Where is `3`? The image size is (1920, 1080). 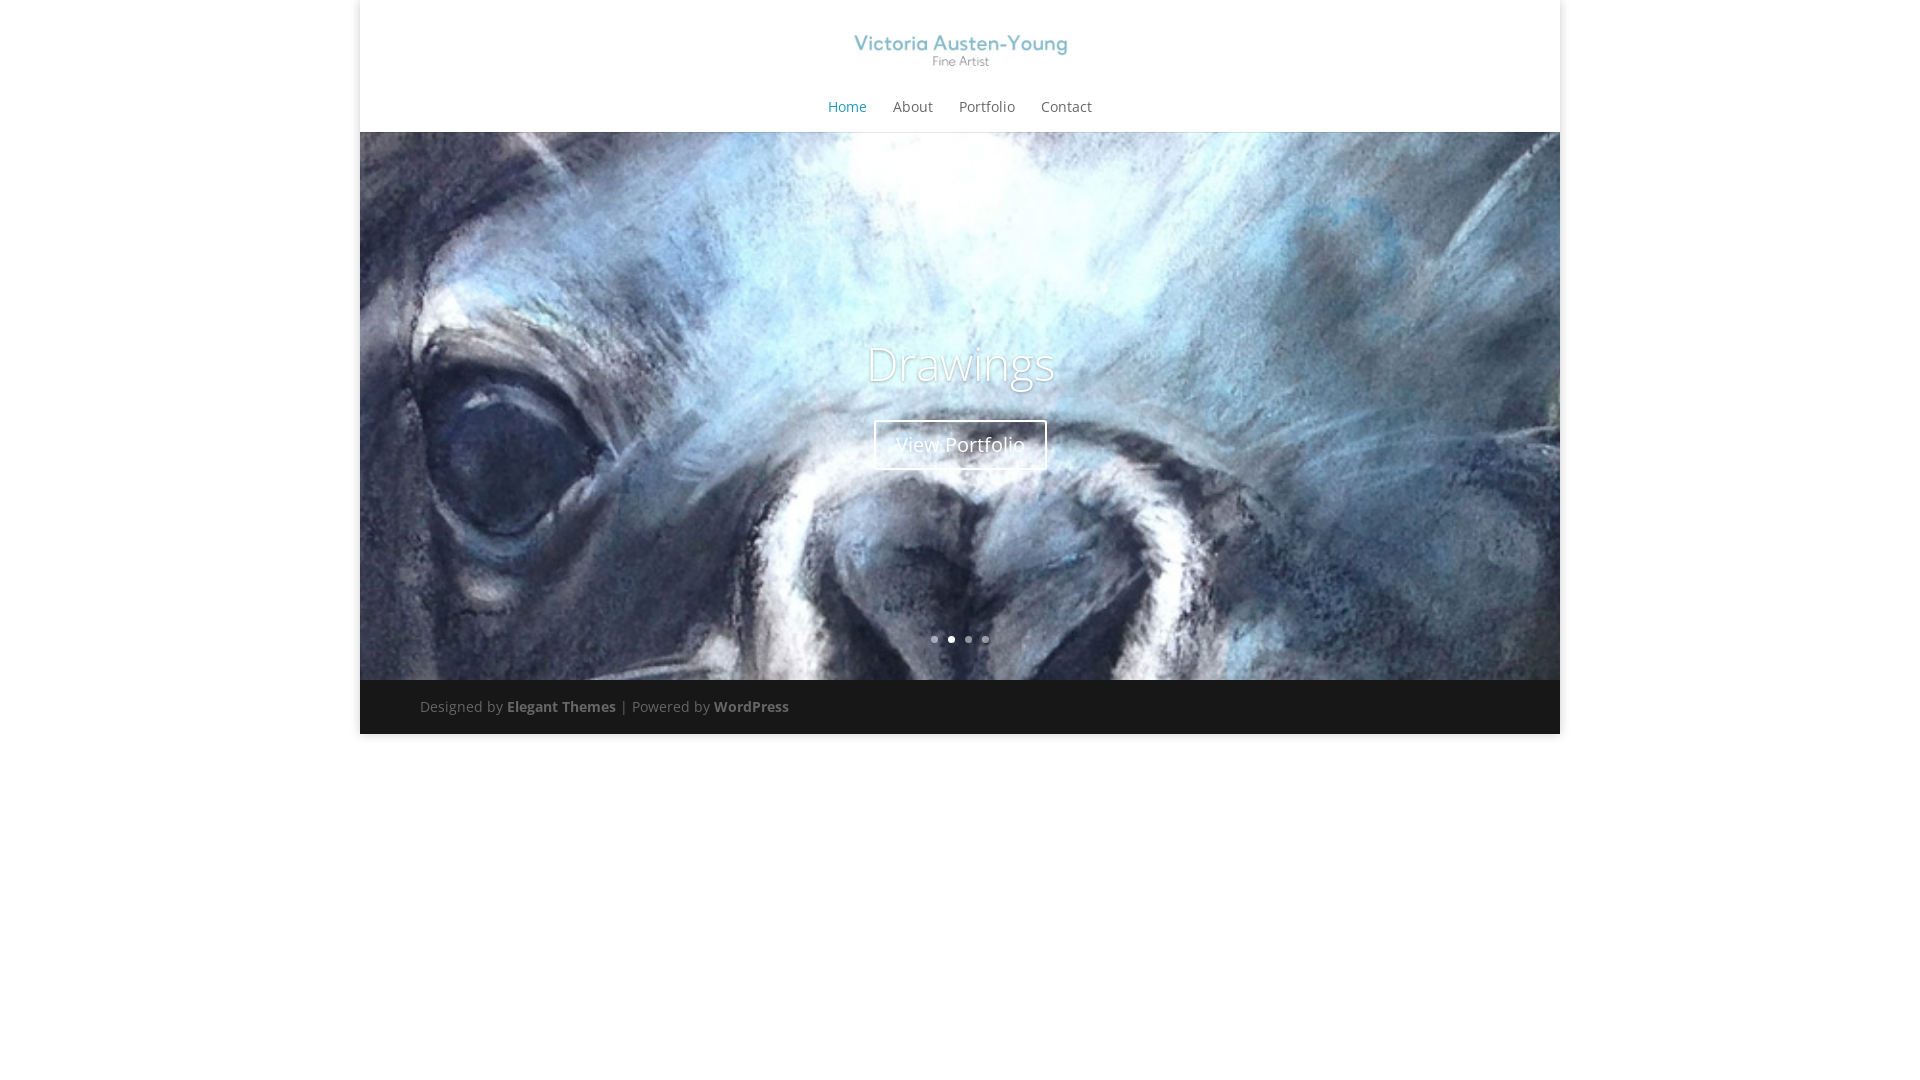
3 is located at coordinates (968, 640).